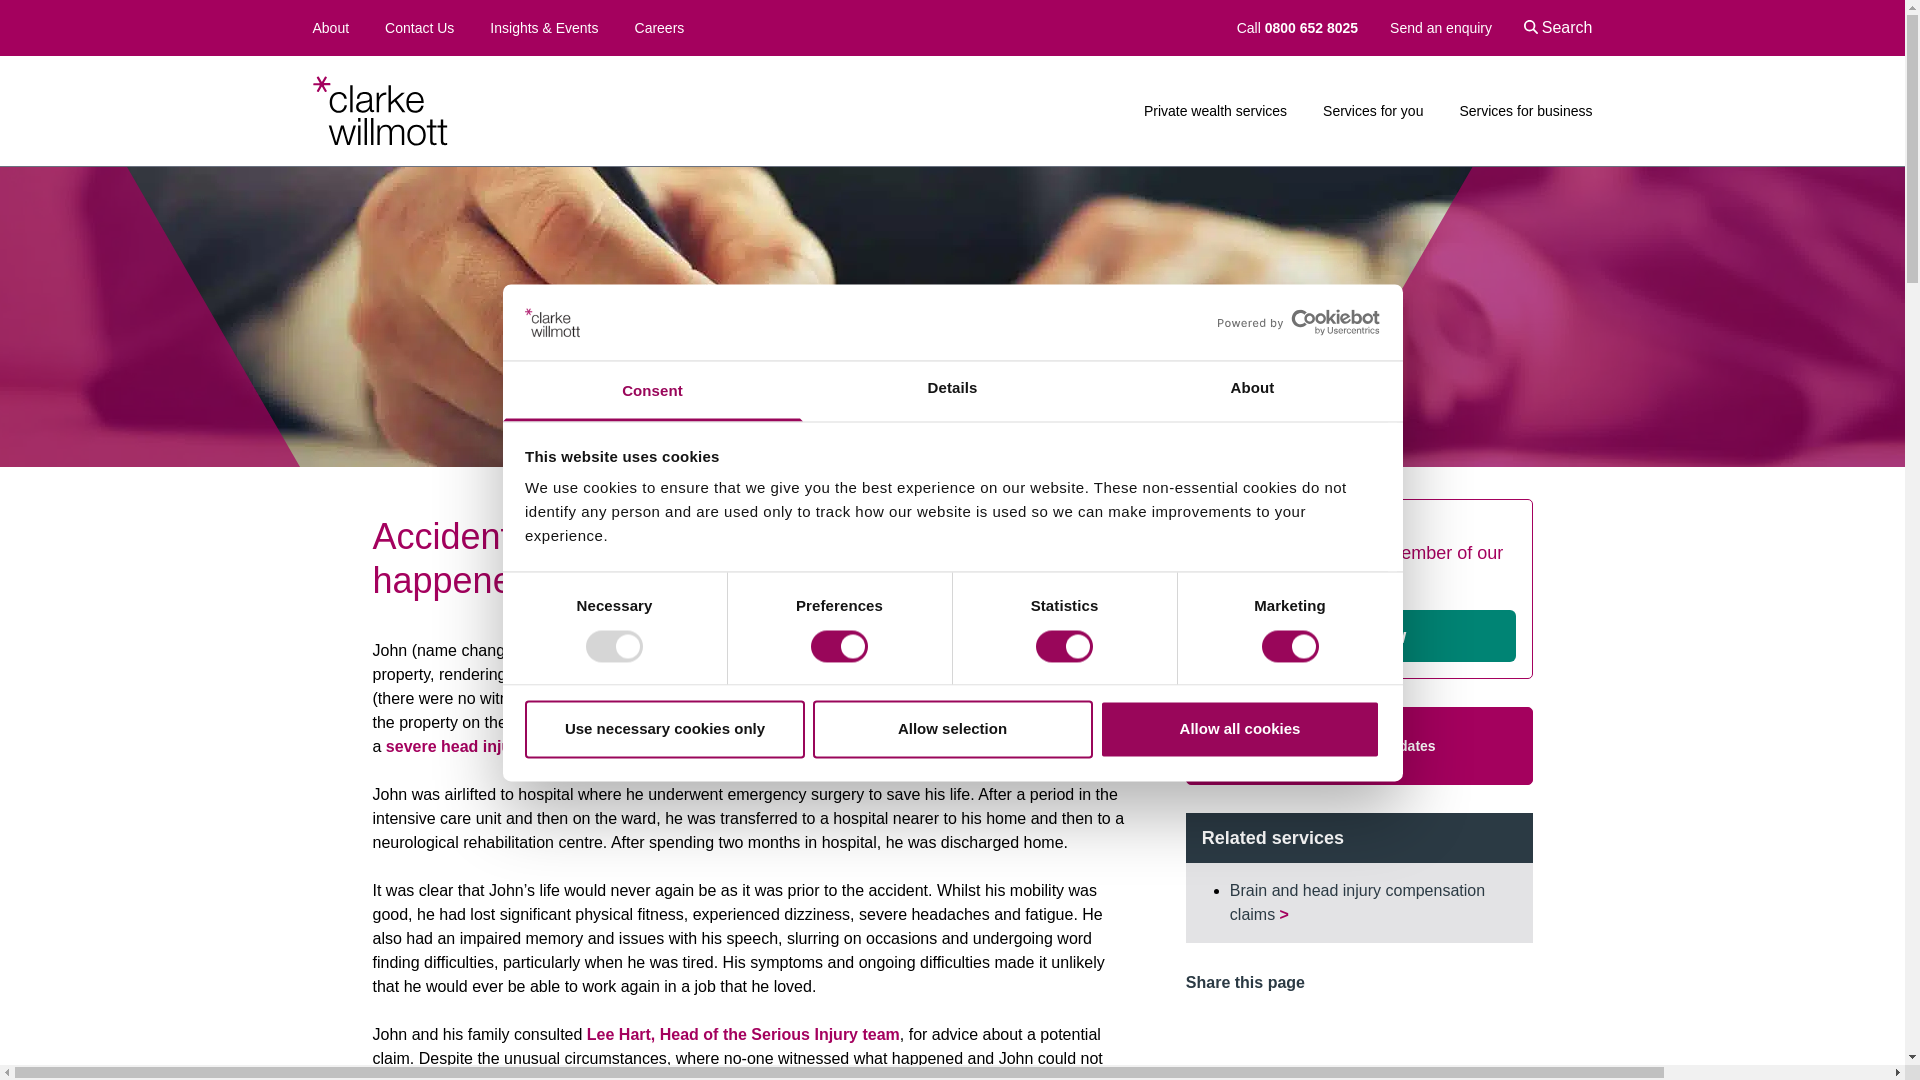  Describe the element at coordinates (952, 730) in the screenshot. I see `Allow selection` at that location.